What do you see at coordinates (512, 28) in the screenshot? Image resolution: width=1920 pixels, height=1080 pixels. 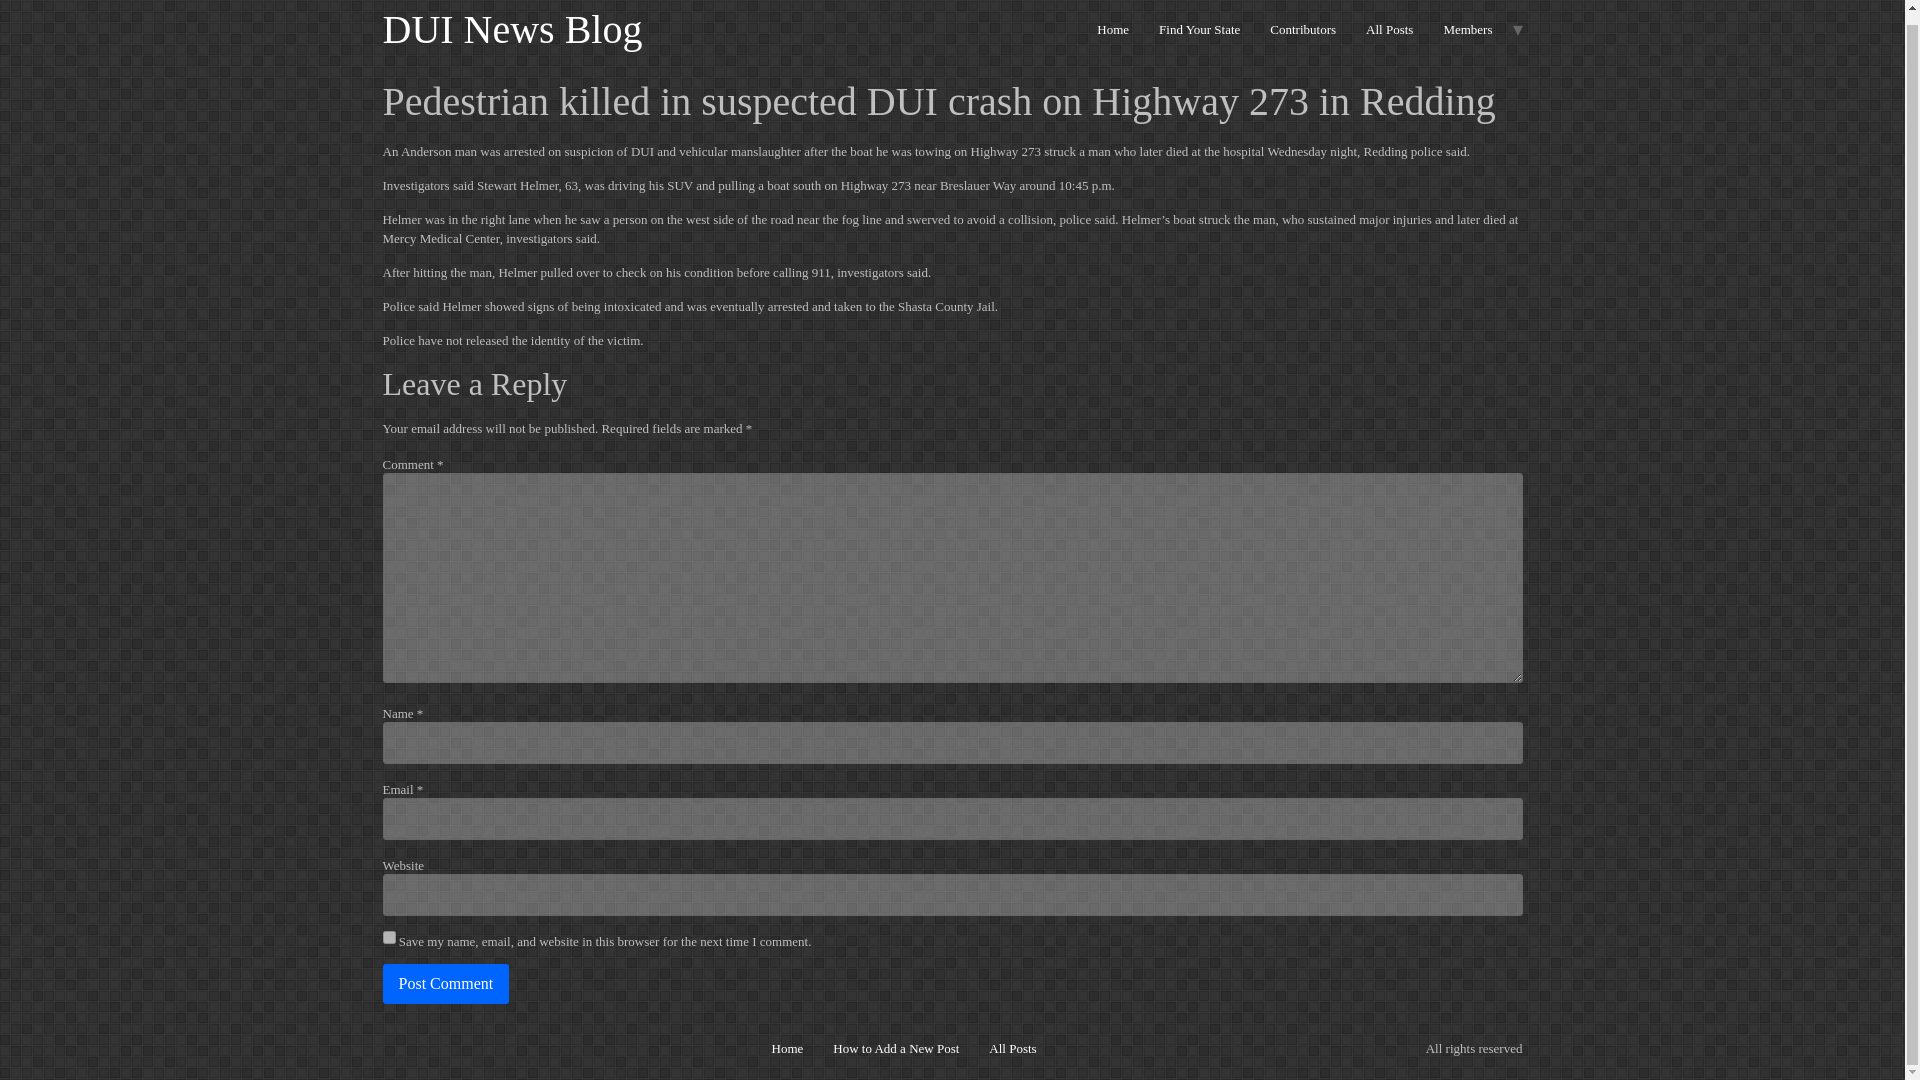 I see `DUI News Blog` at bounding box center [512, 28].